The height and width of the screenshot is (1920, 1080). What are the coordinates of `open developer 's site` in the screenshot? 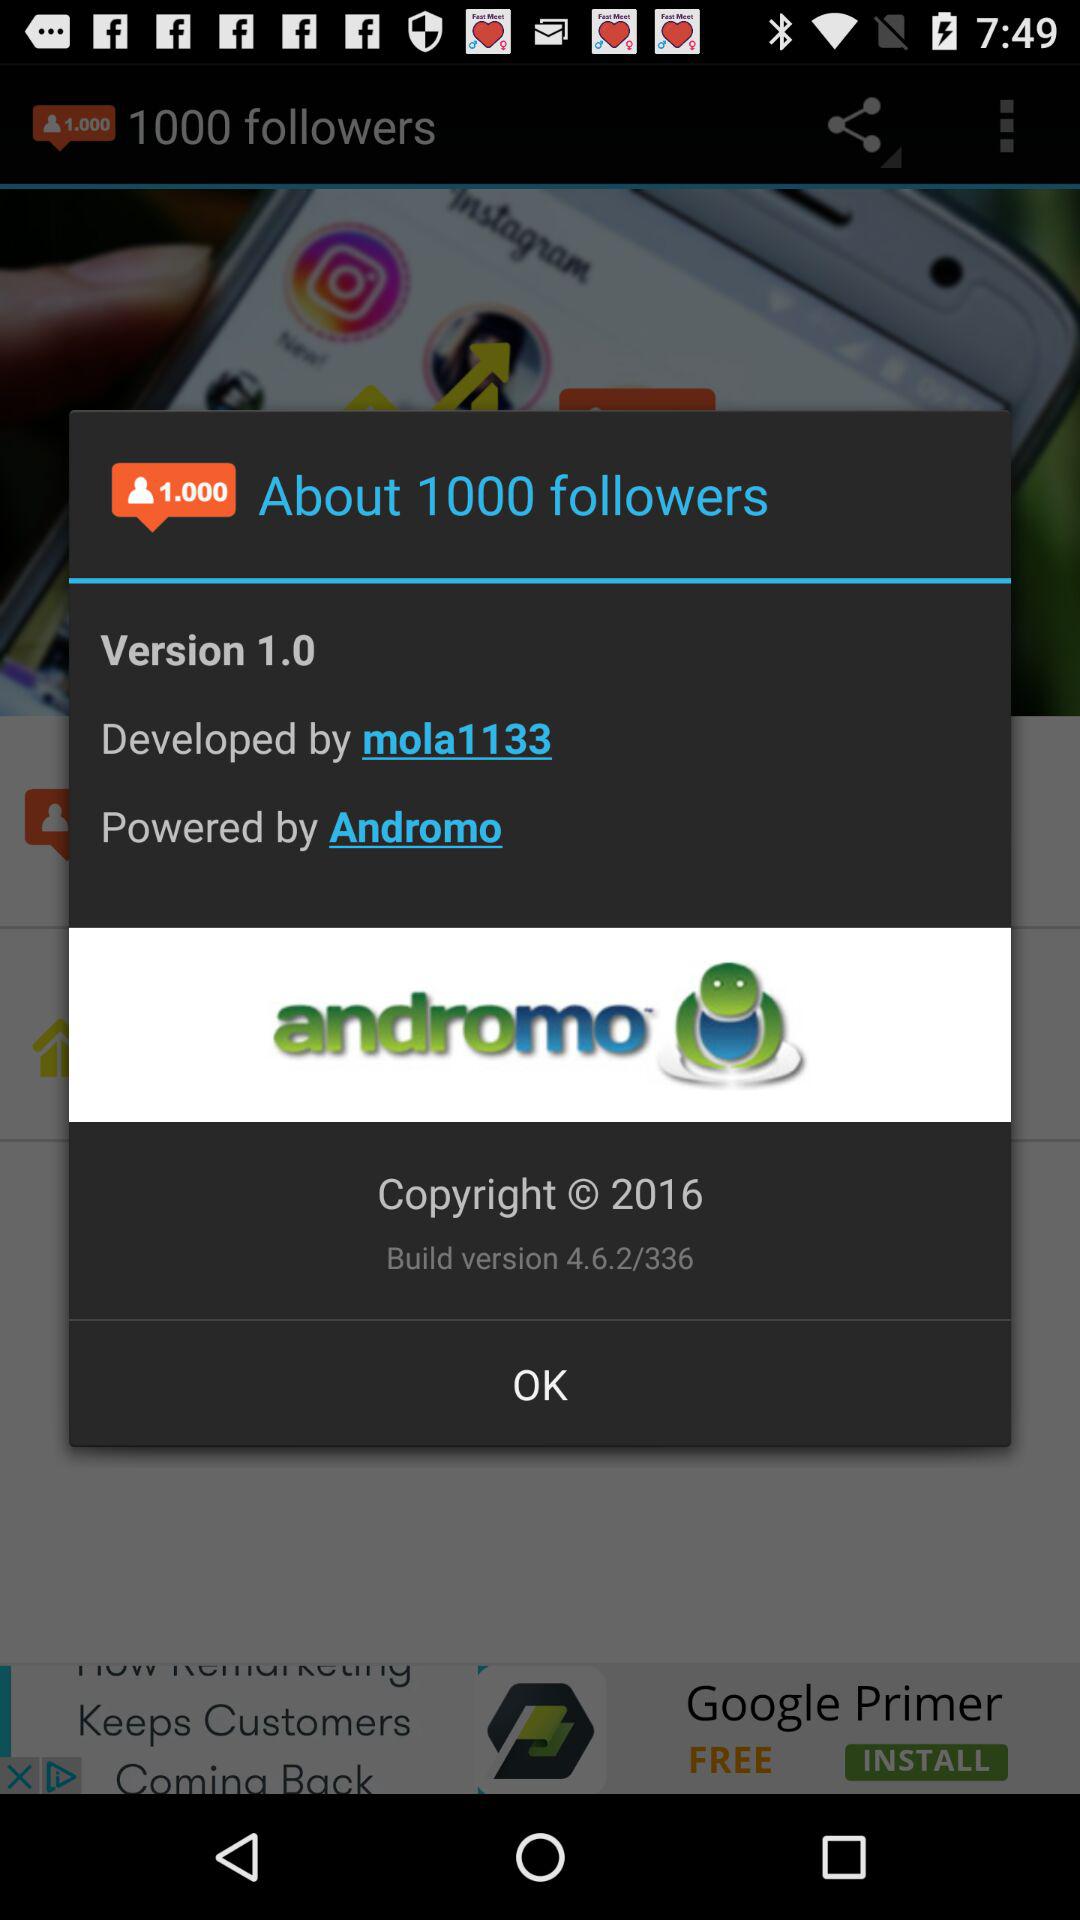 It's located at (539, 1024).